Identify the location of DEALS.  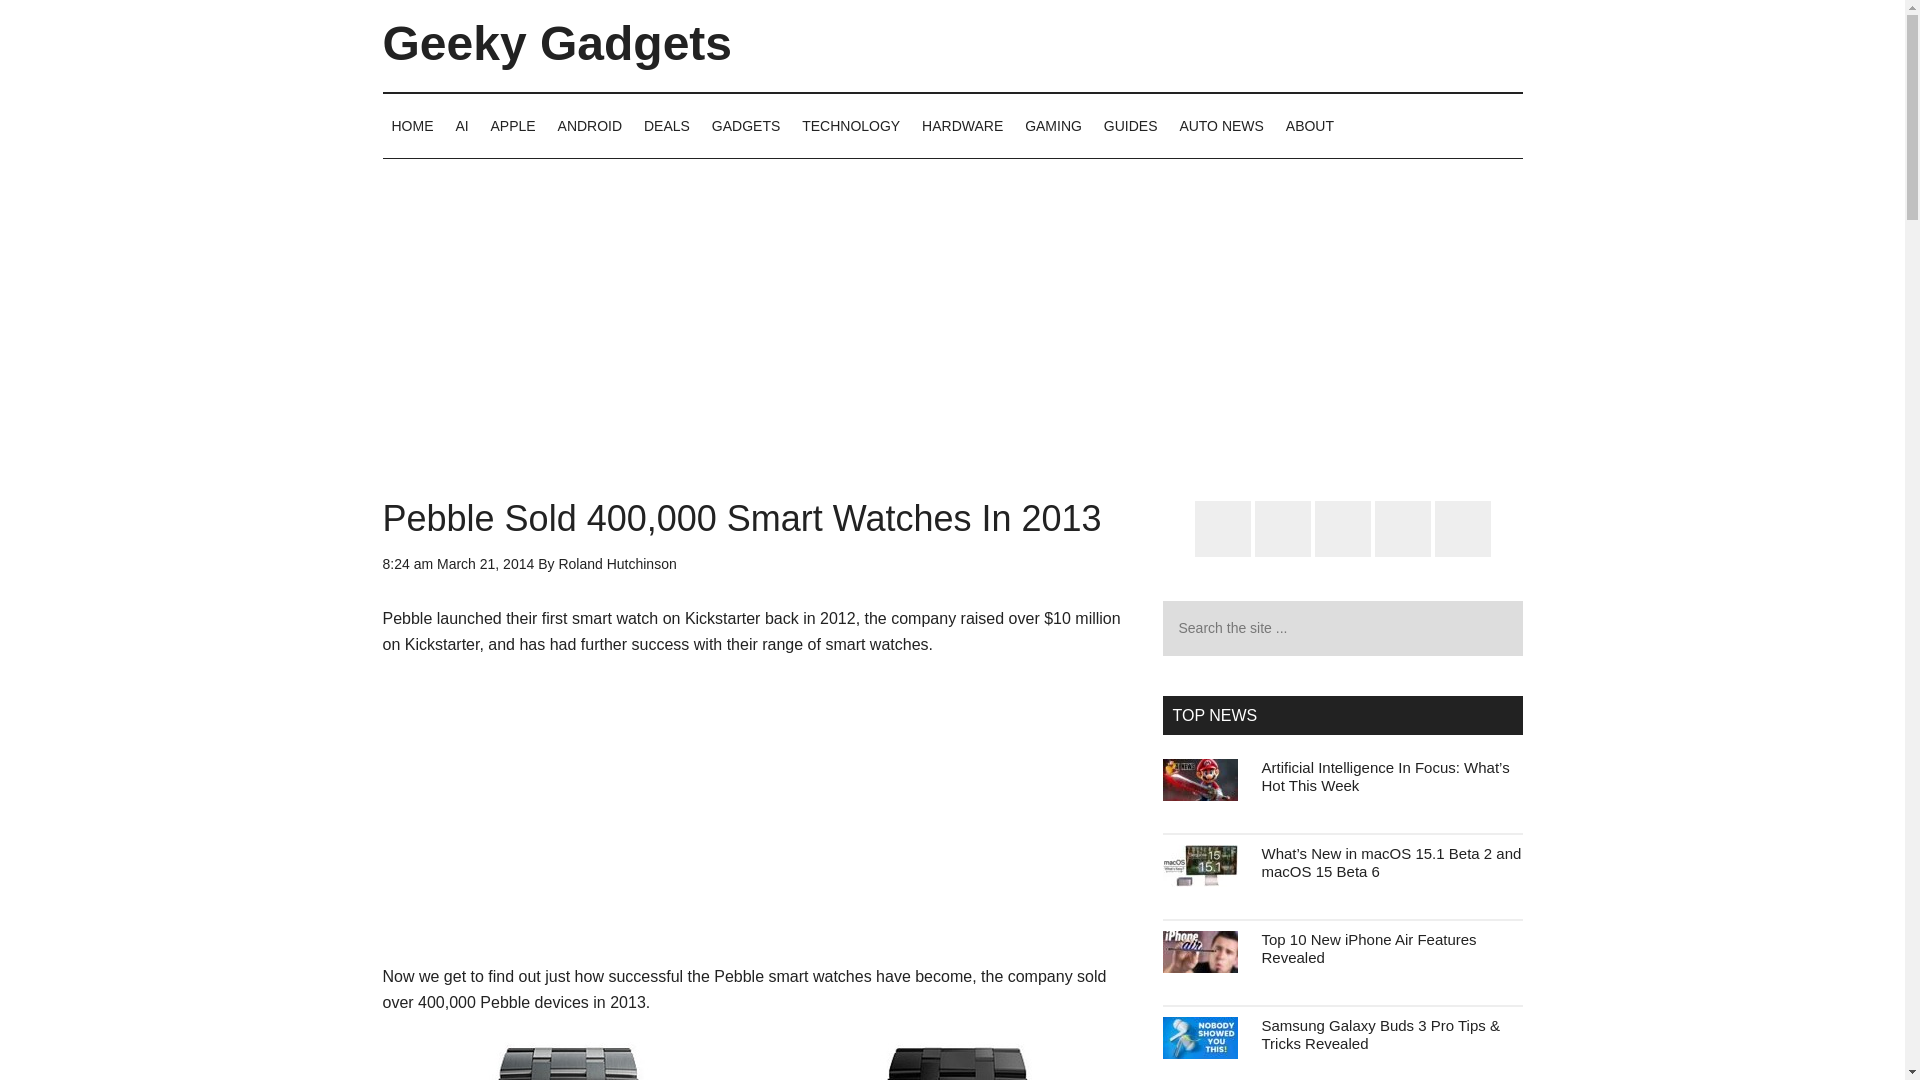
(666, 125).